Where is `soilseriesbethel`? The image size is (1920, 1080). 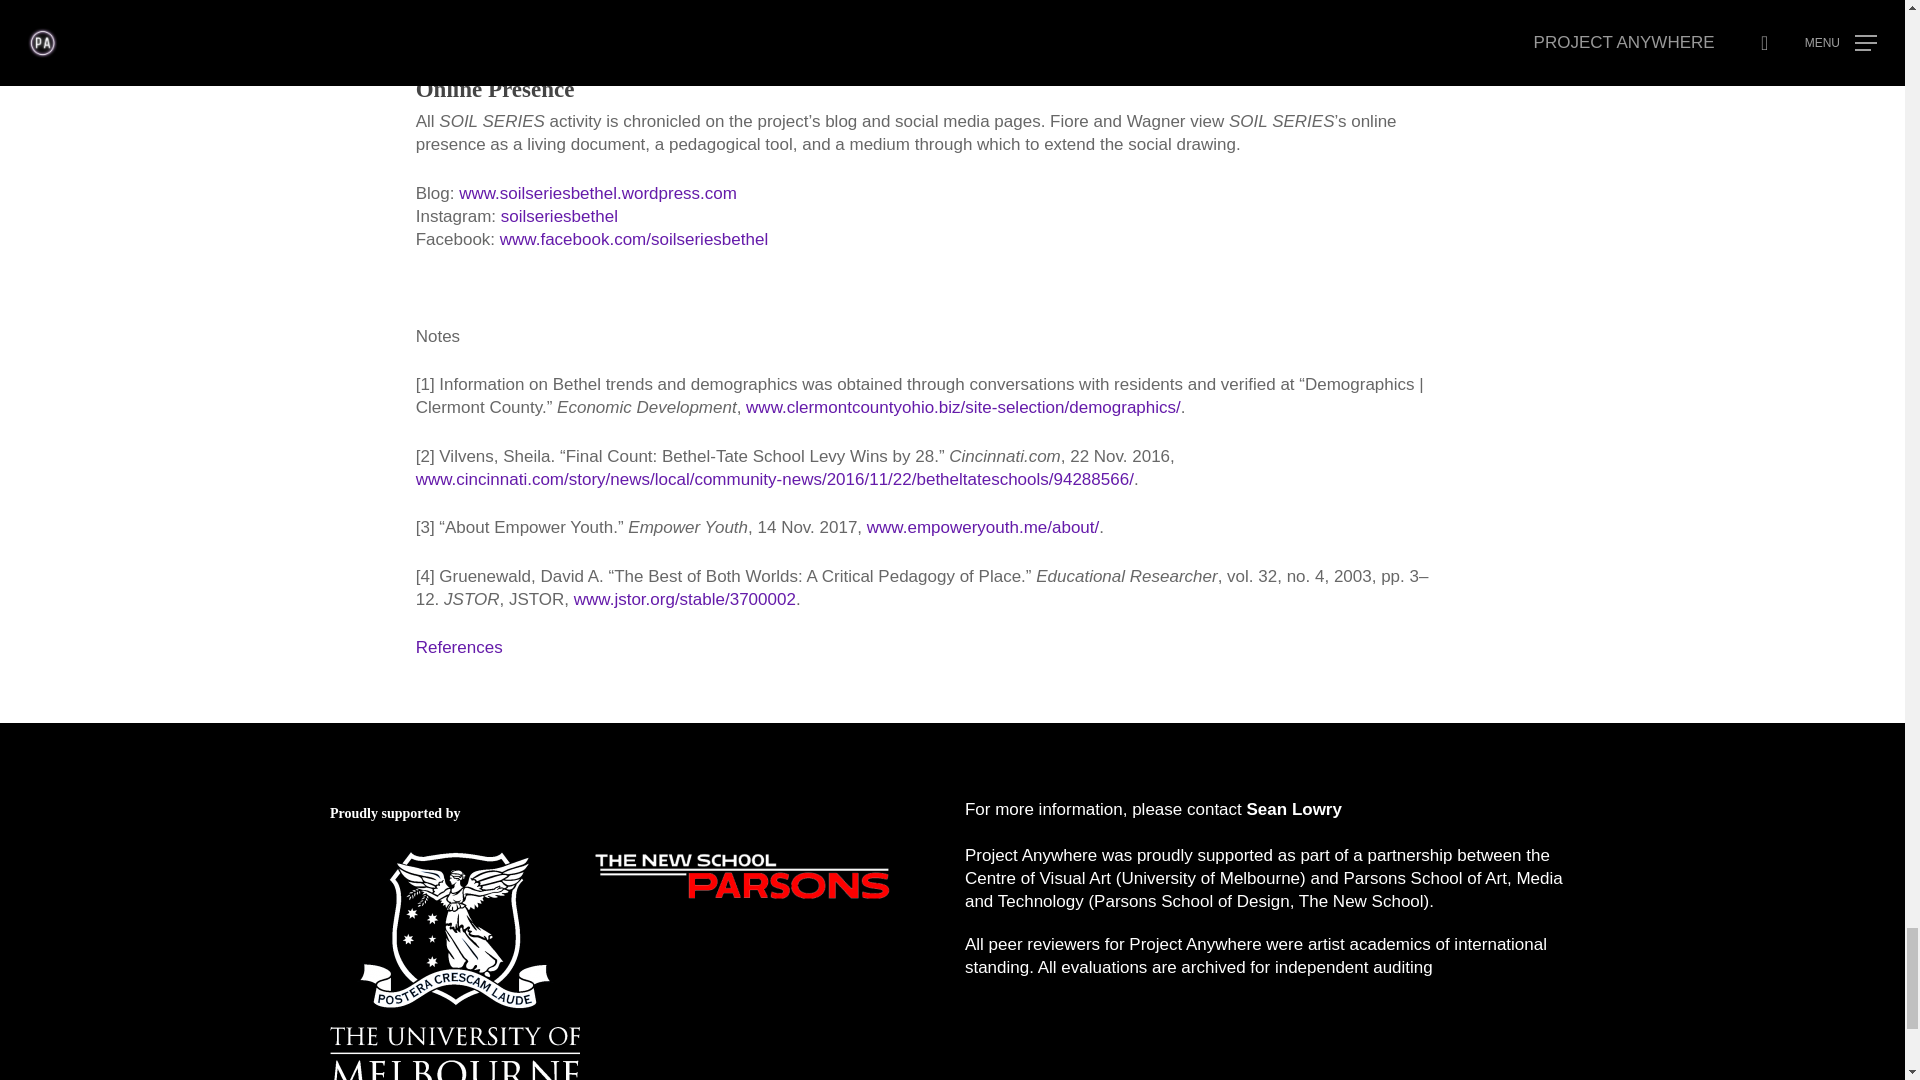 soilseriesbethel is located at coordinates (560, 216).